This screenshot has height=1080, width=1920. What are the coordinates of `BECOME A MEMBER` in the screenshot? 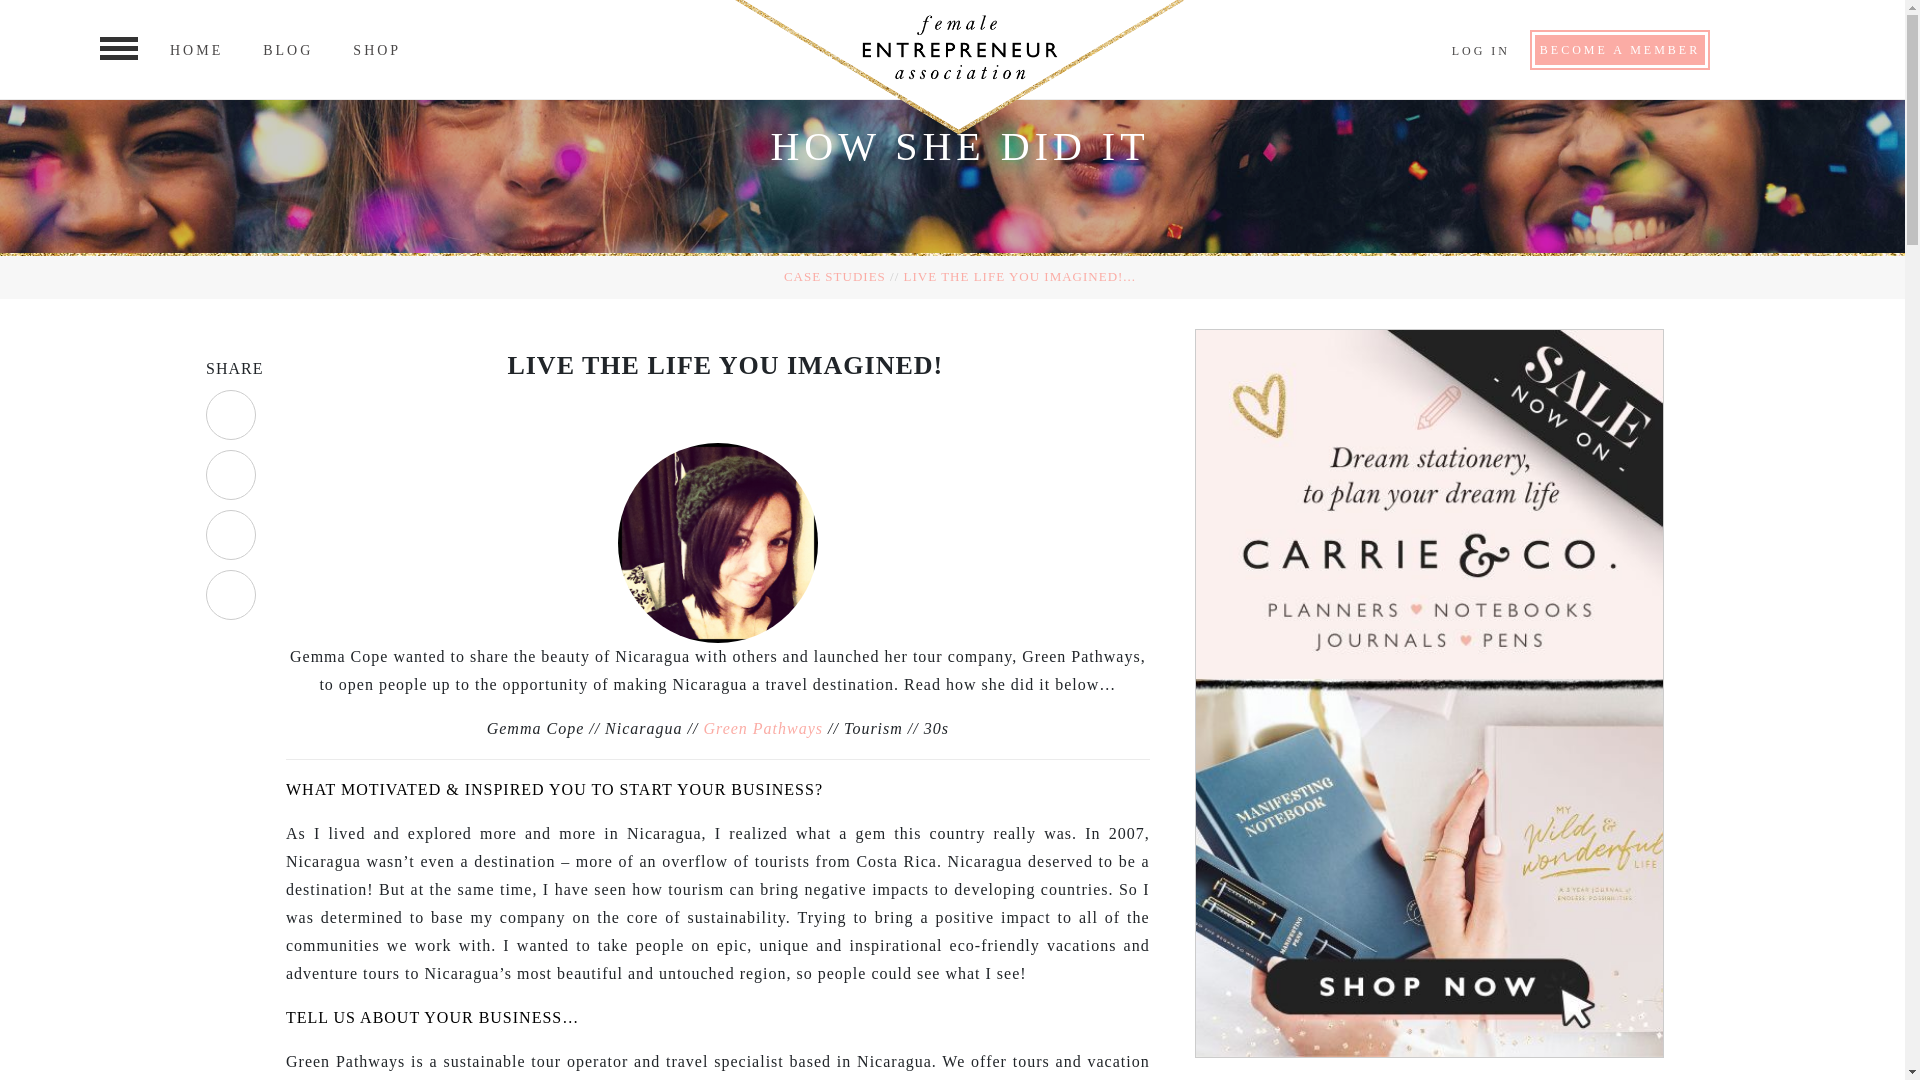 It's located at (1619, 48).